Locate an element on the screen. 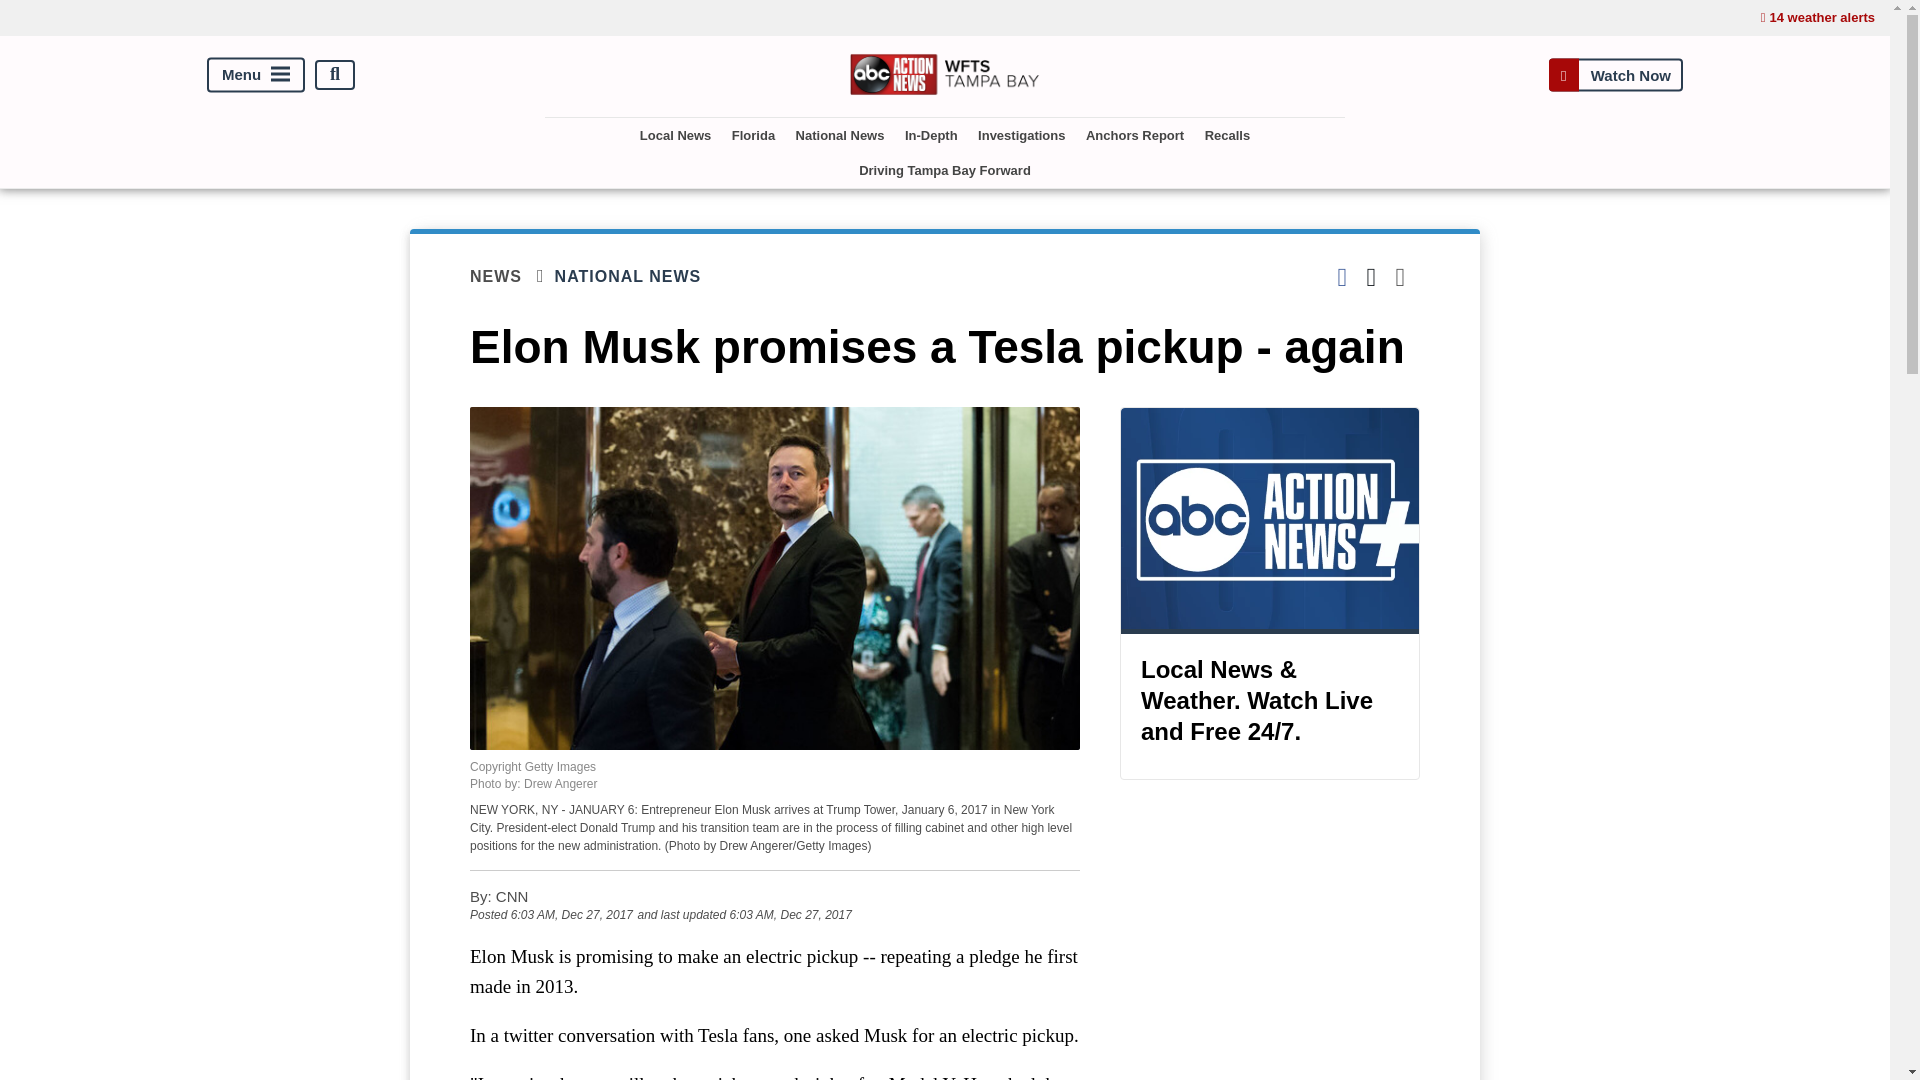 Image resolution: width=1920 pixels, height=1080 pixels. Menu is located at coordinates (256, 74).